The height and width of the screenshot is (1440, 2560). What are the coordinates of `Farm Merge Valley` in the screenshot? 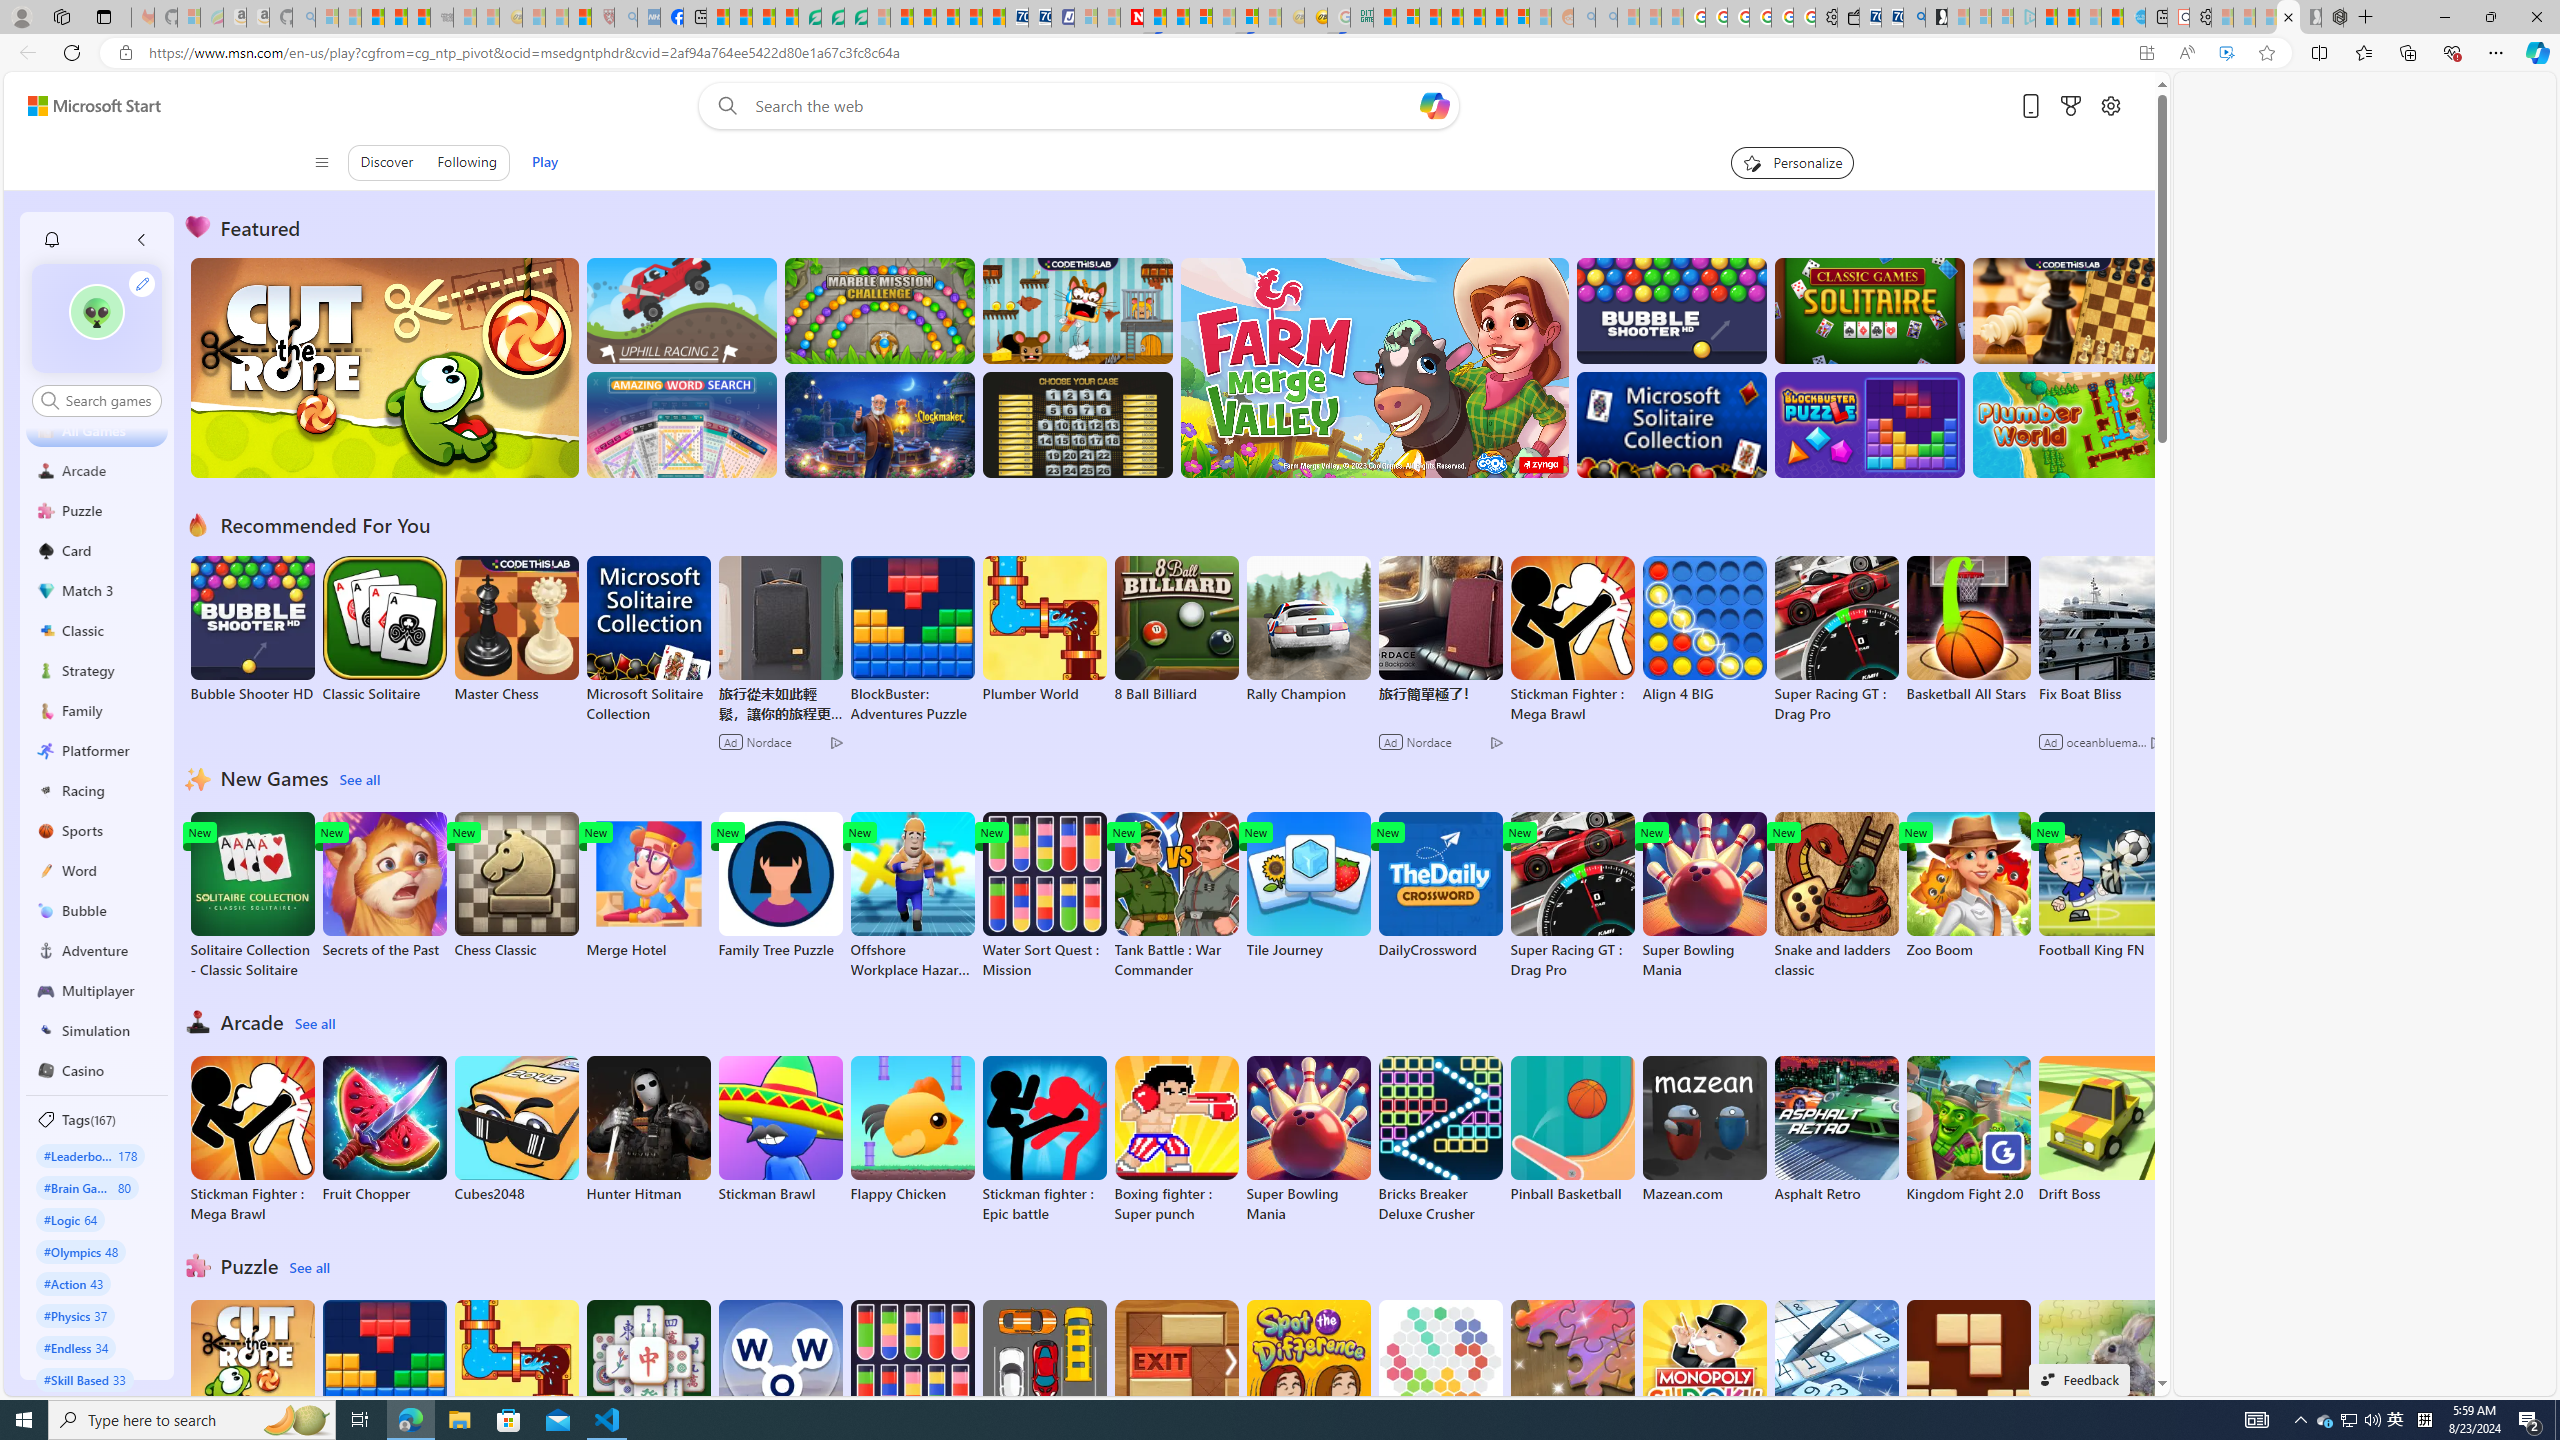 It's located at (1374, 368).